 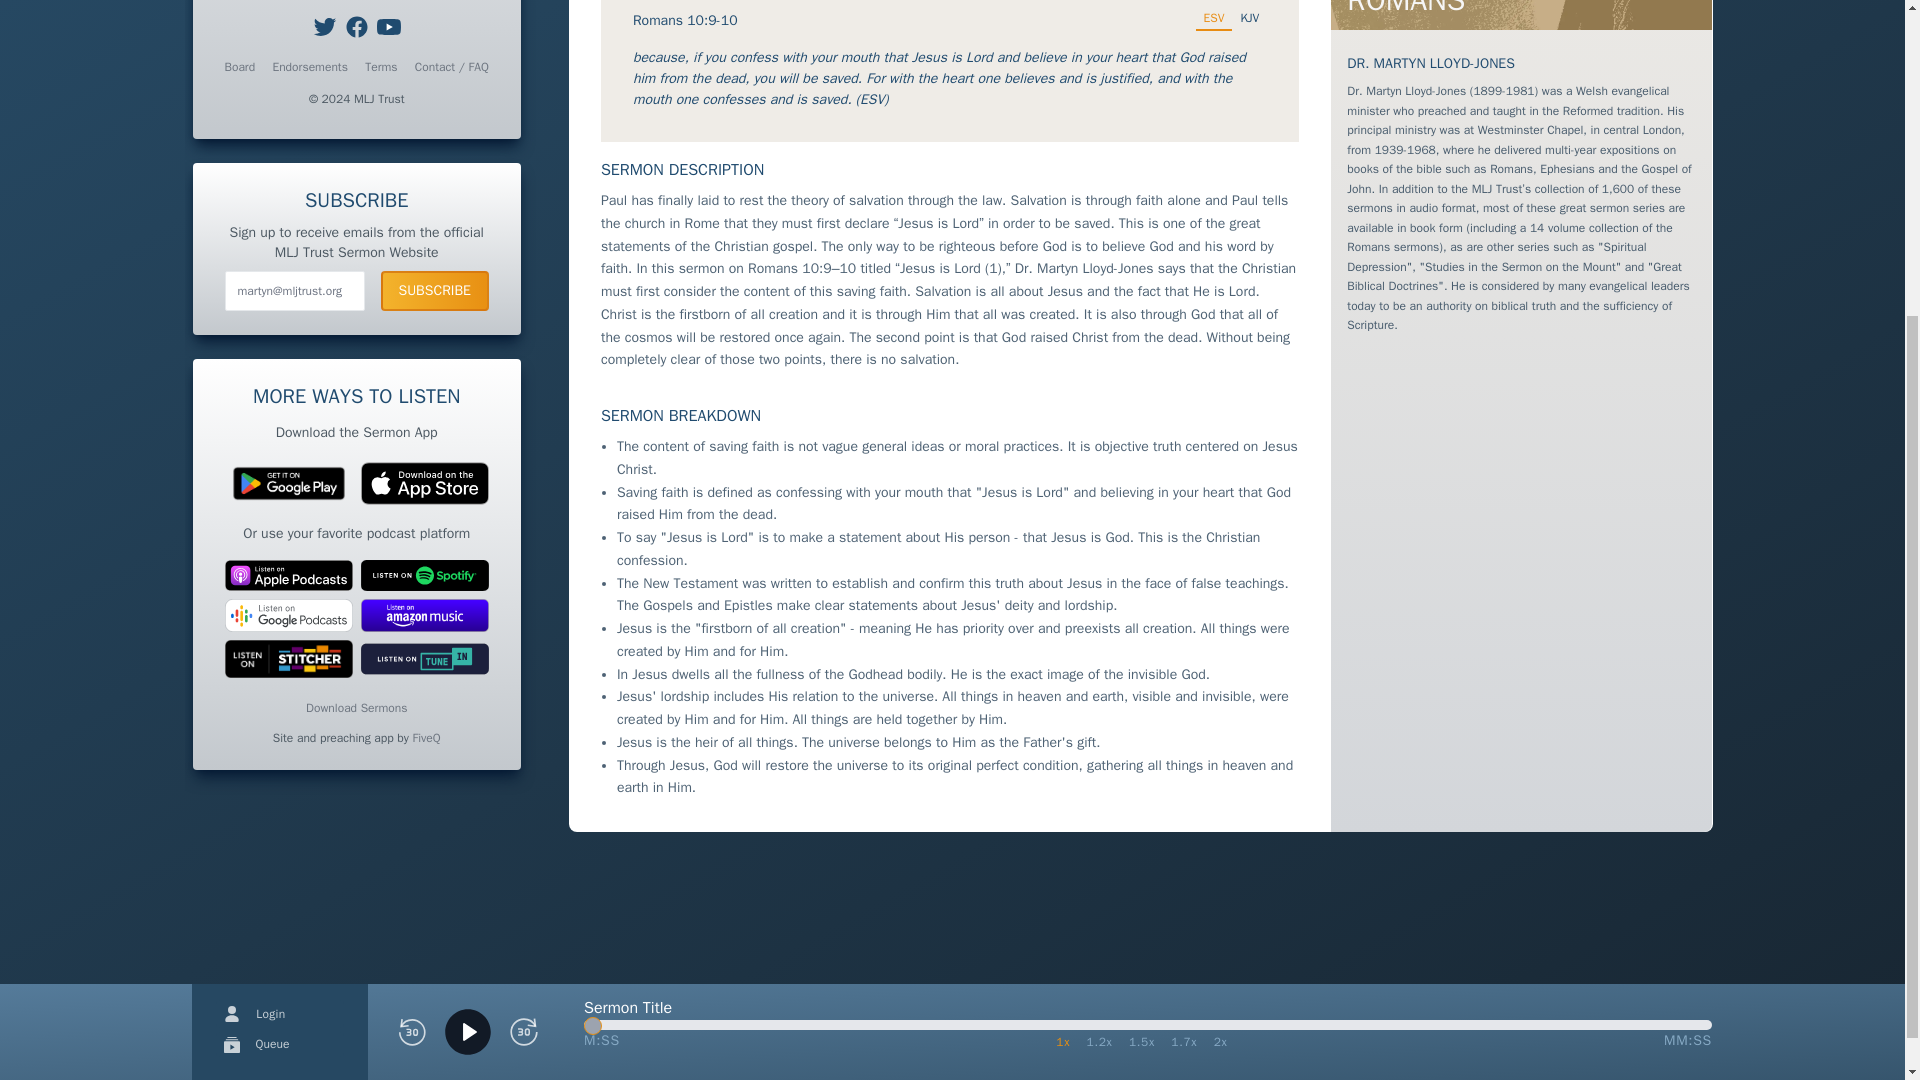 What do you see at coordinates (240, 66) in the screenshot?
I see `Board` at bounding box center [240, 66].